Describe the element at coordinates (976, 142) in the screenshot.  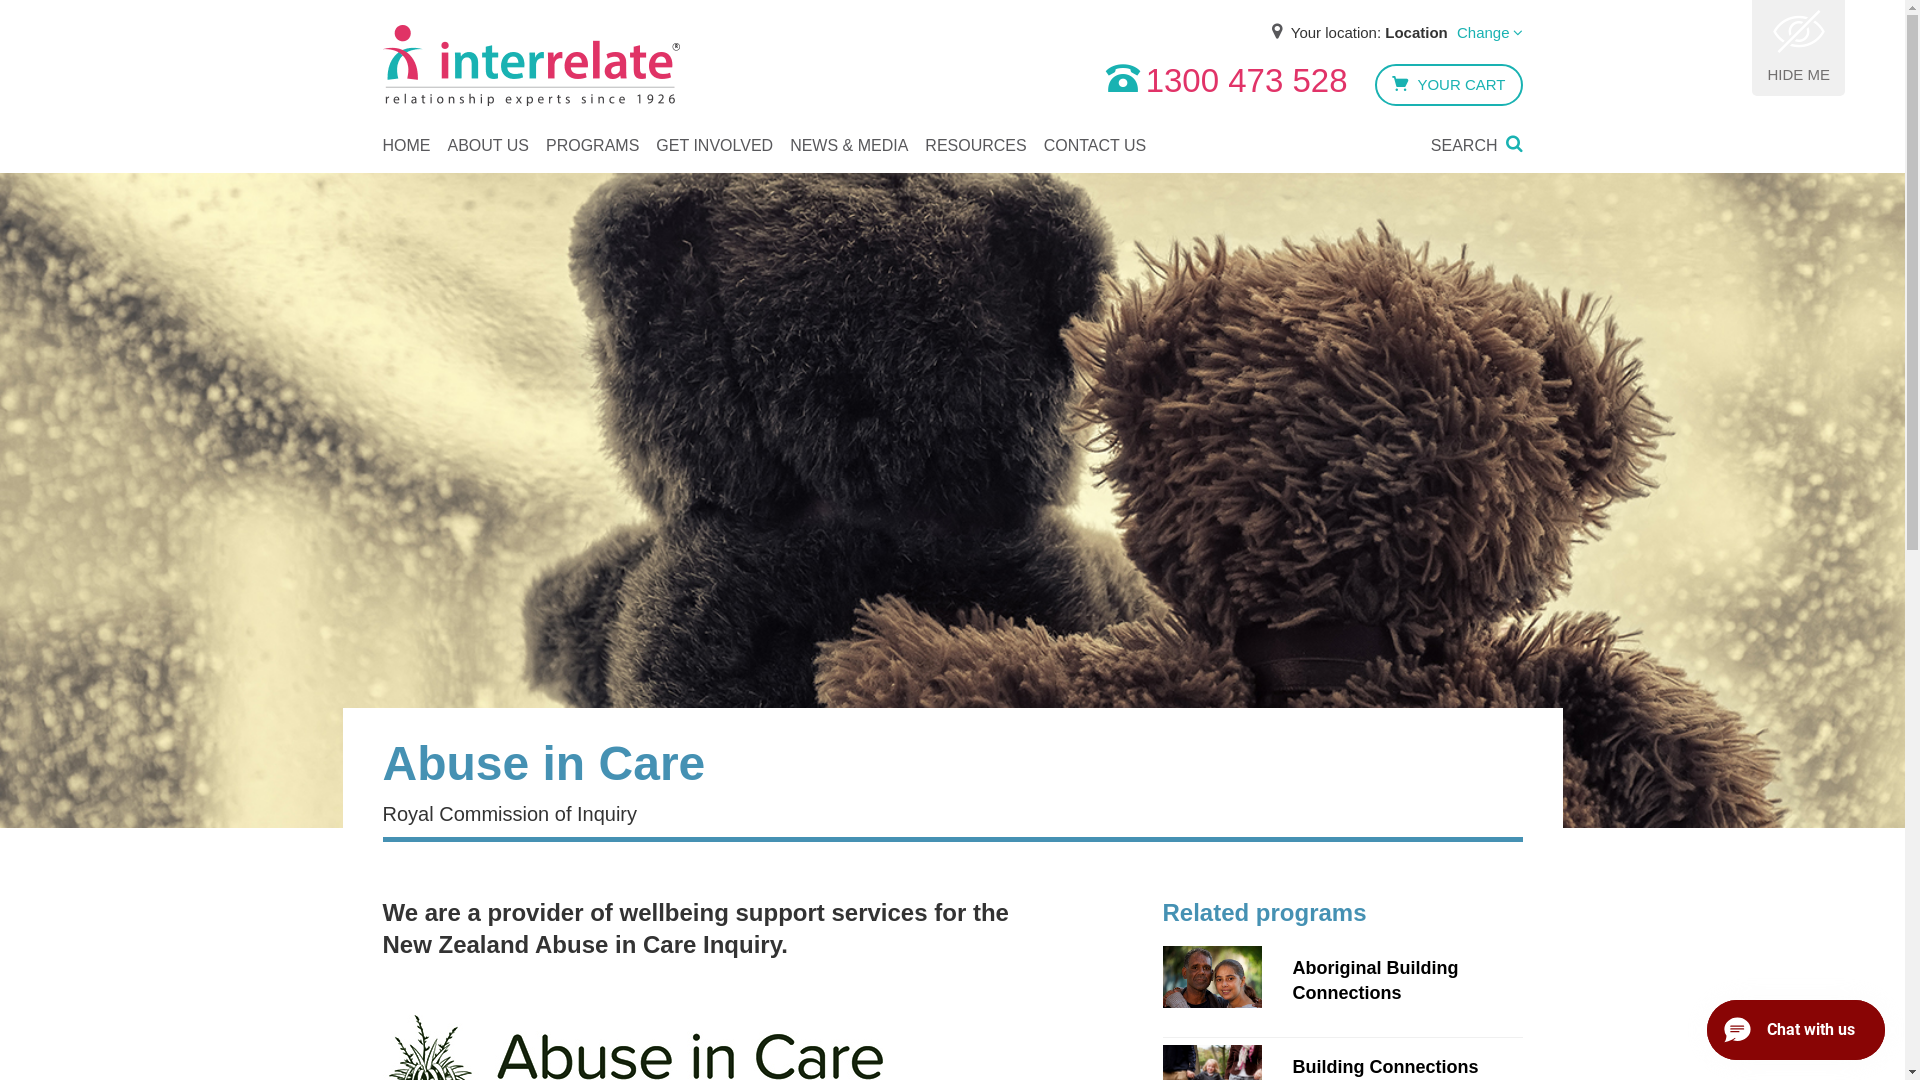
I see `RESOURCES` at that location.